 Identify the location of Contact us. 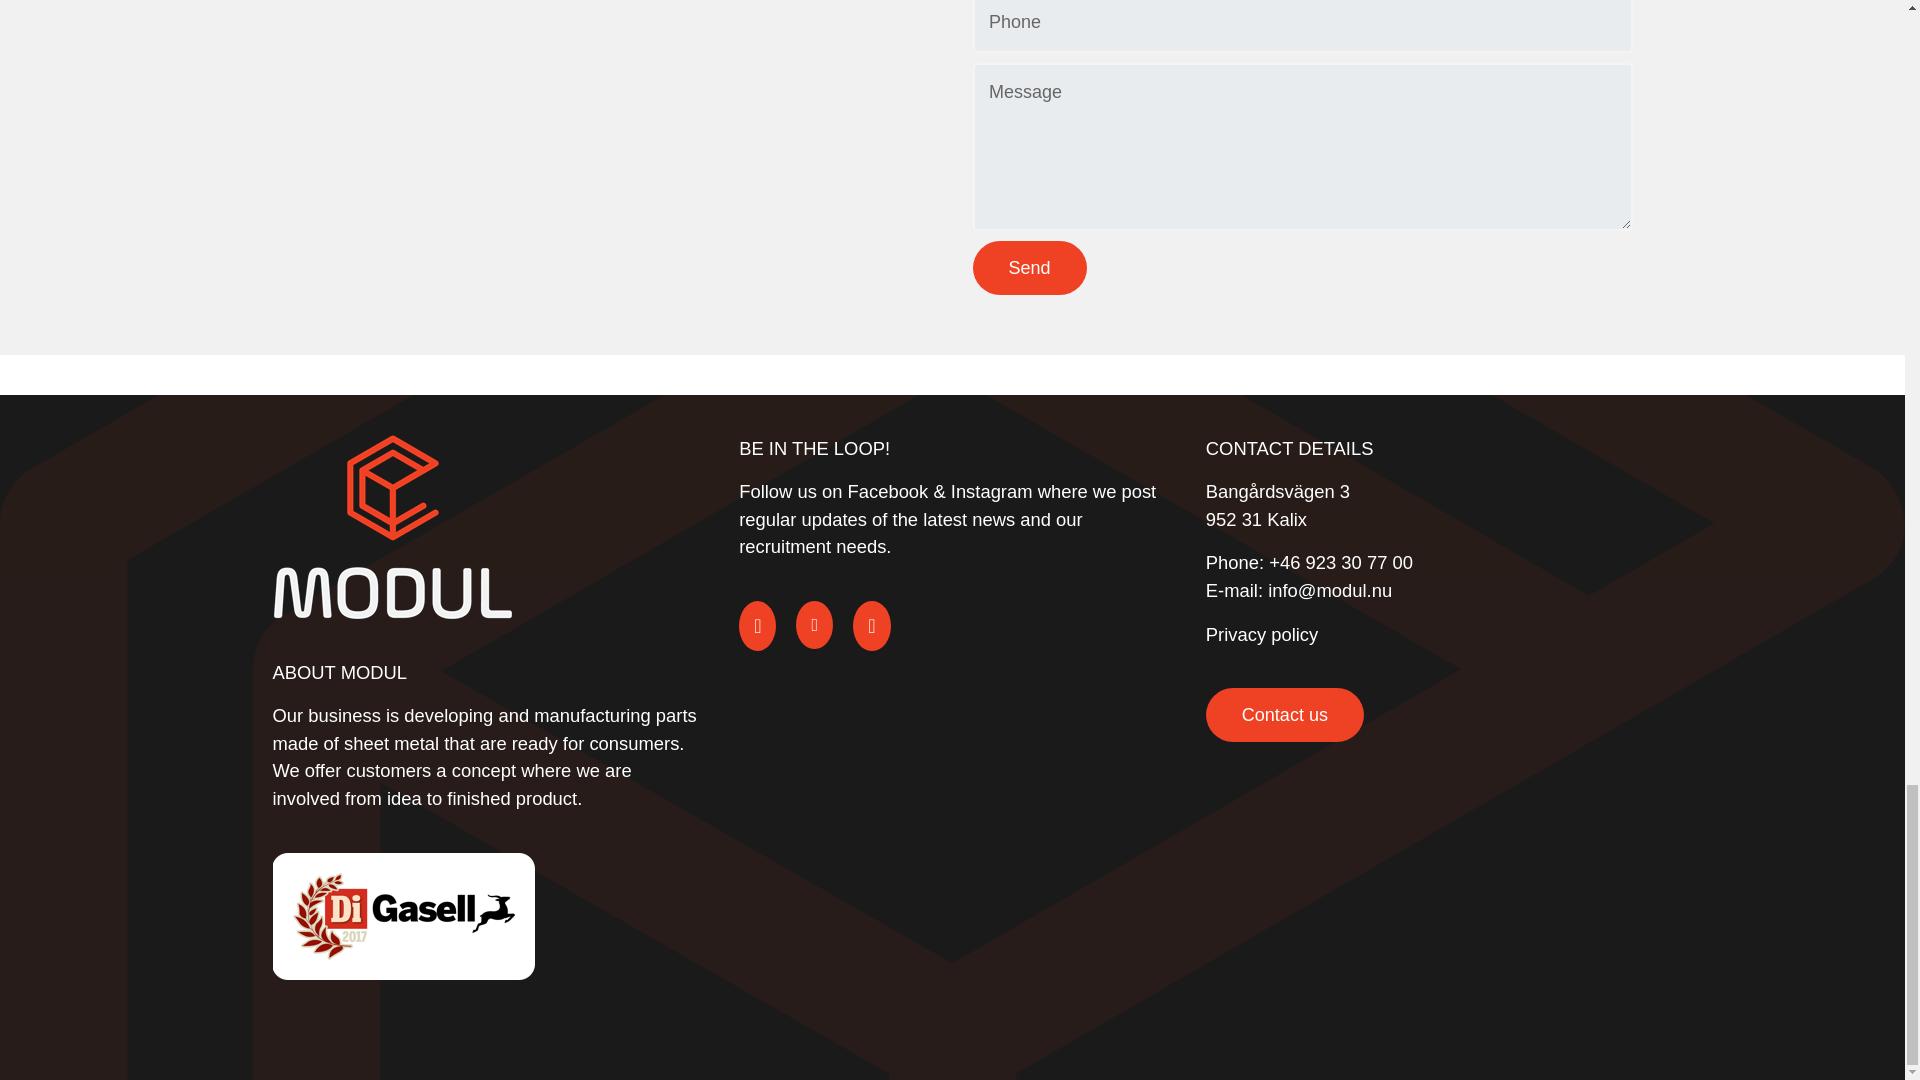
(1284, 714).